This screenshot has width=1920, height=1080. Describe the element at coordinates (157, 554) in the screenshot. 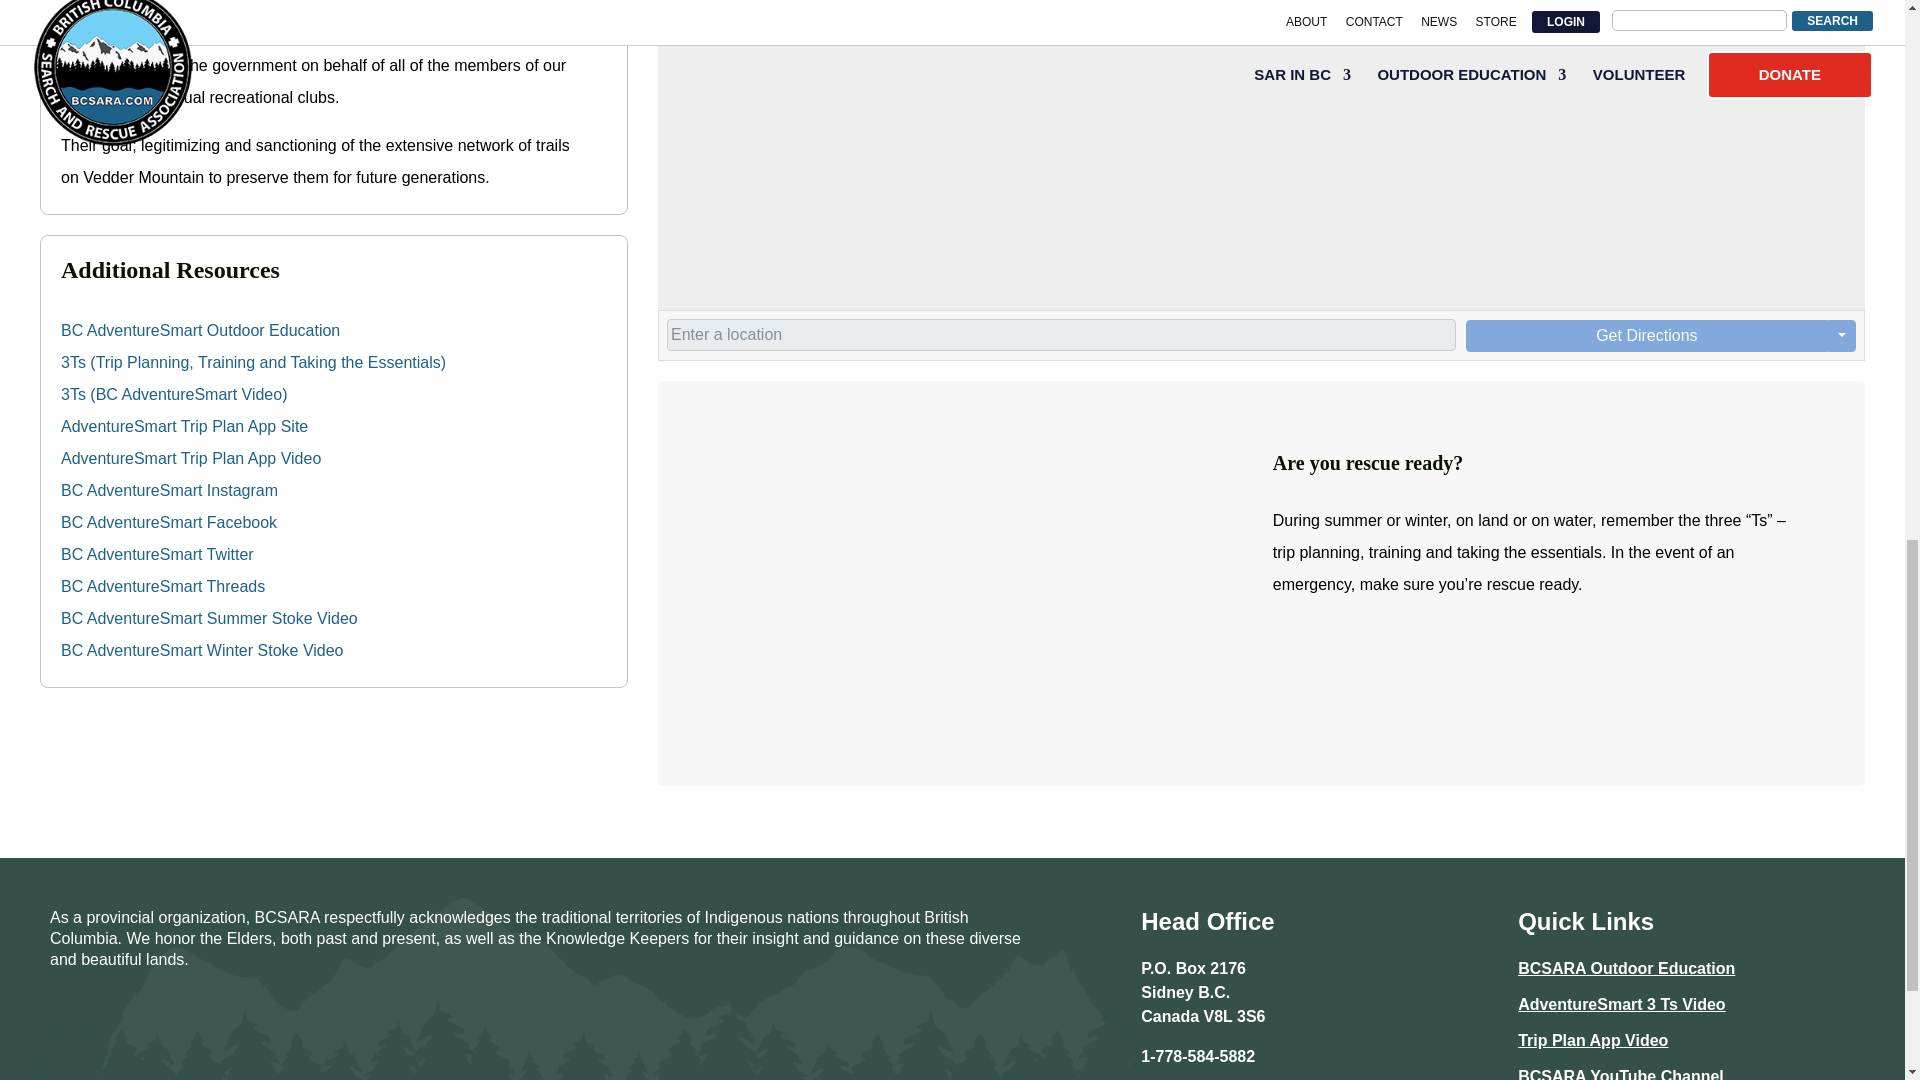

I see `BC AdventureSmart Twitter` at that location.